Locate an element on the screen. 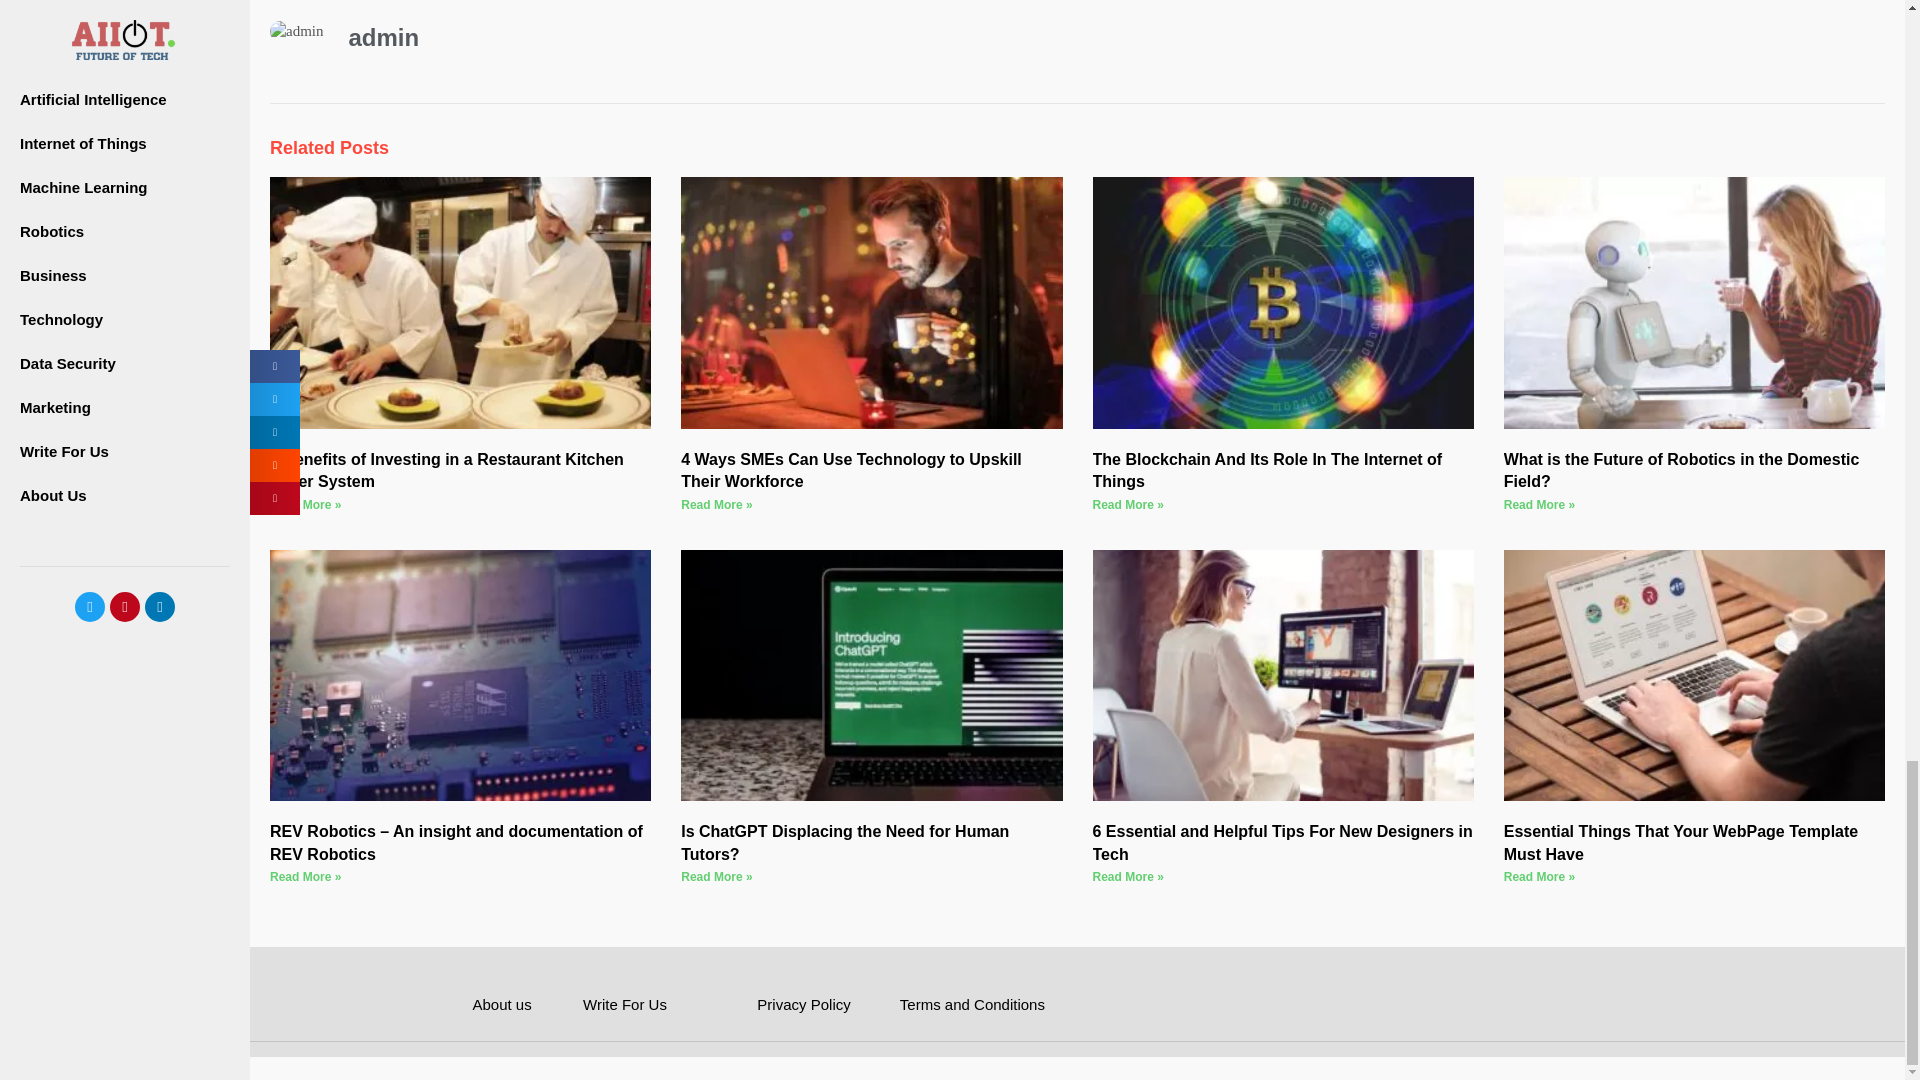 This screenshot has height=1080, width=1920. 5 Benefits of Investing in a Restaurant Kitchen Order System is located at coordinates (447, 470).